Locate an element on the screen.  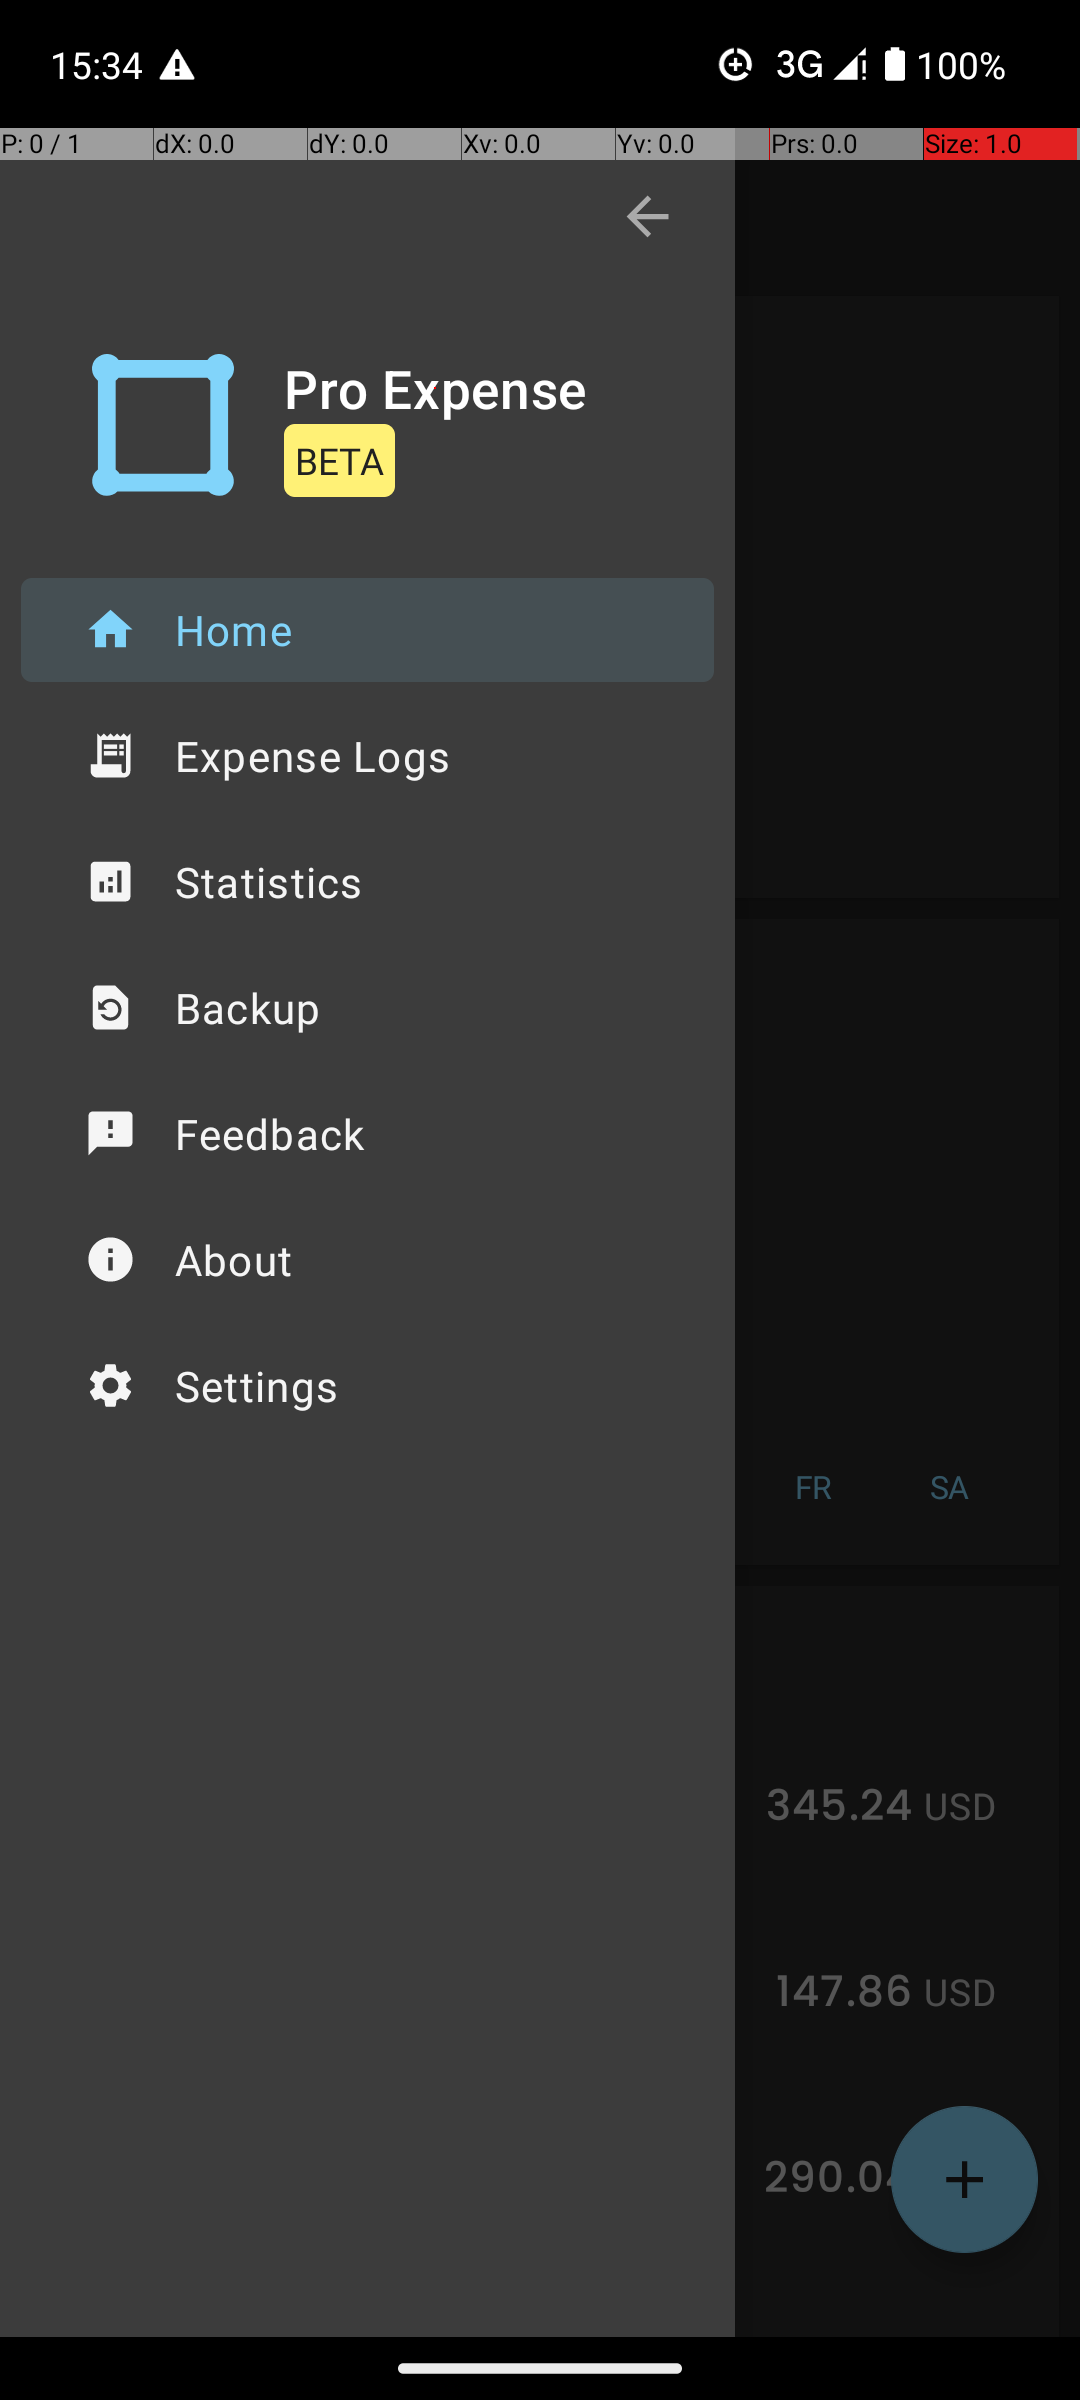
Pro Expense is located at coordinates (436, 388).